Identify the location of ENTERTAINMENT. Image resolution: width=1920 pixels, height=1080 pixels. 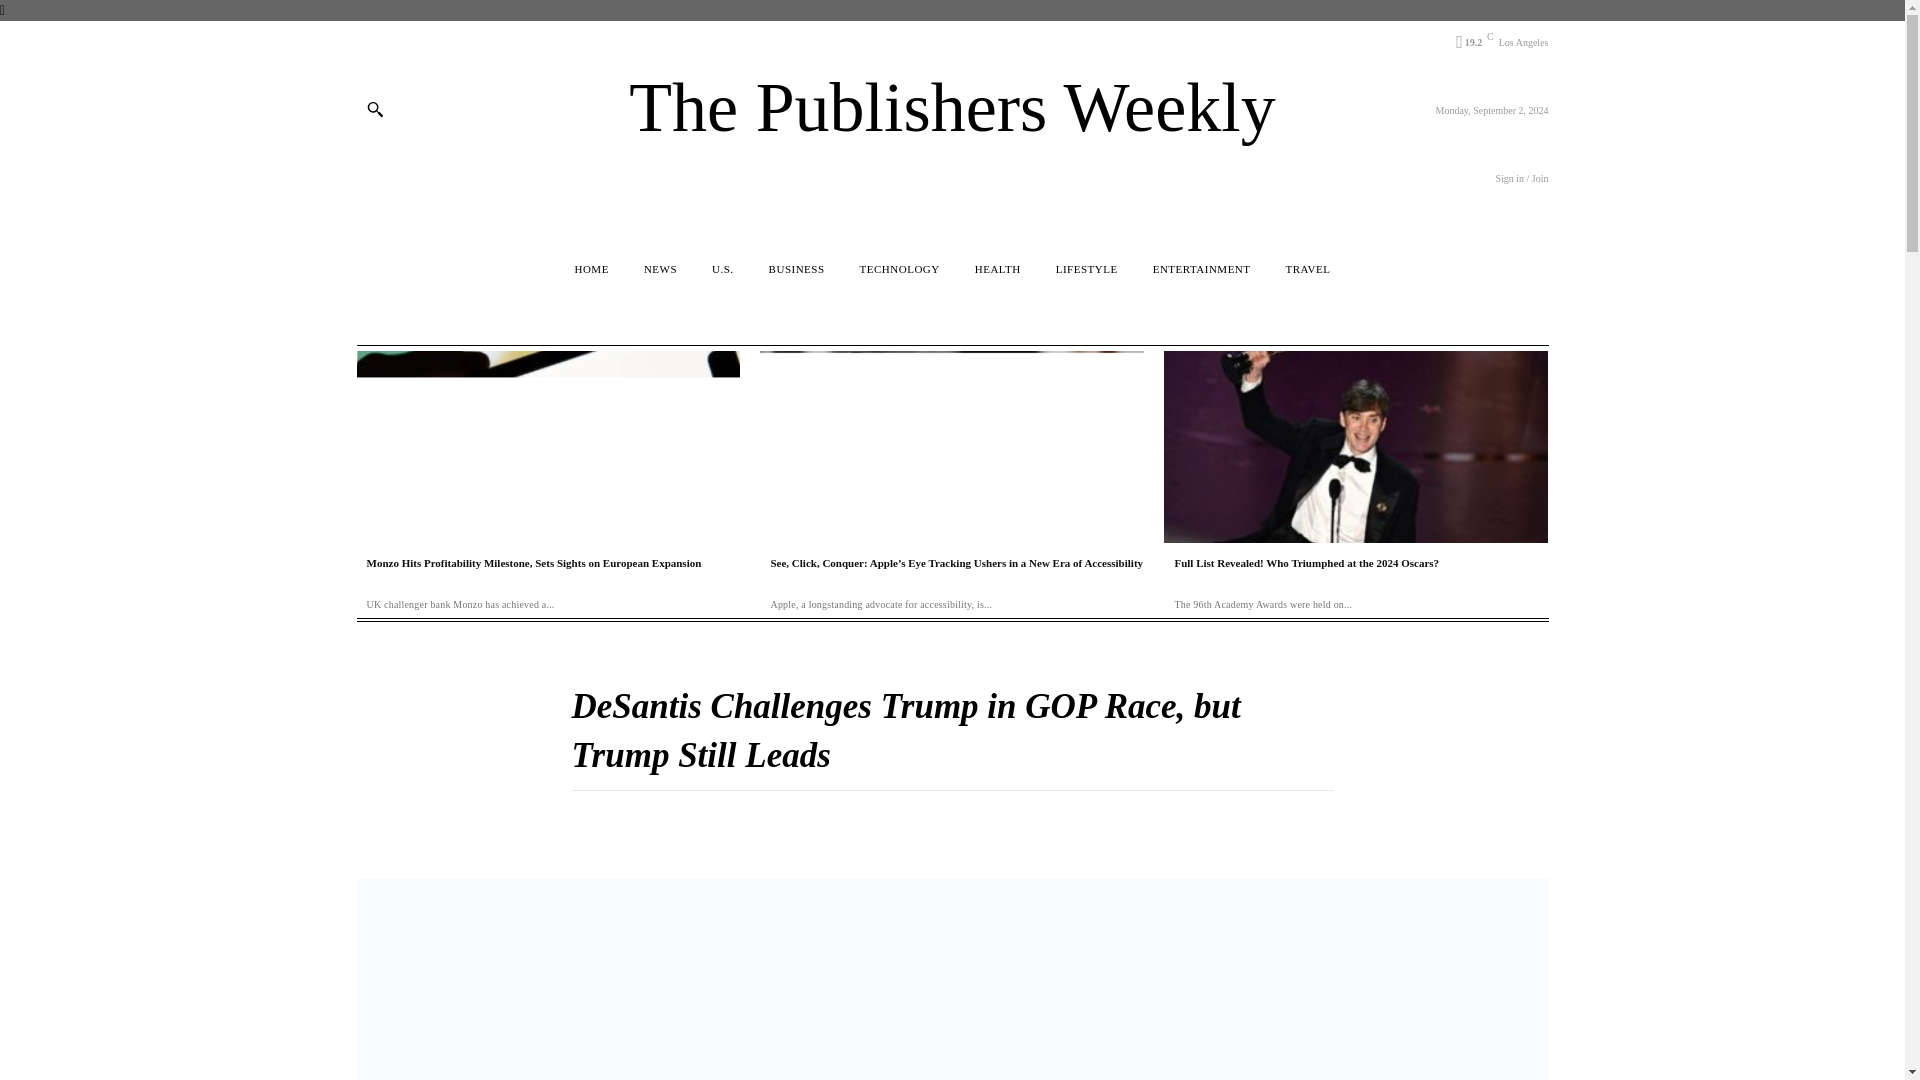
(1202, 269).